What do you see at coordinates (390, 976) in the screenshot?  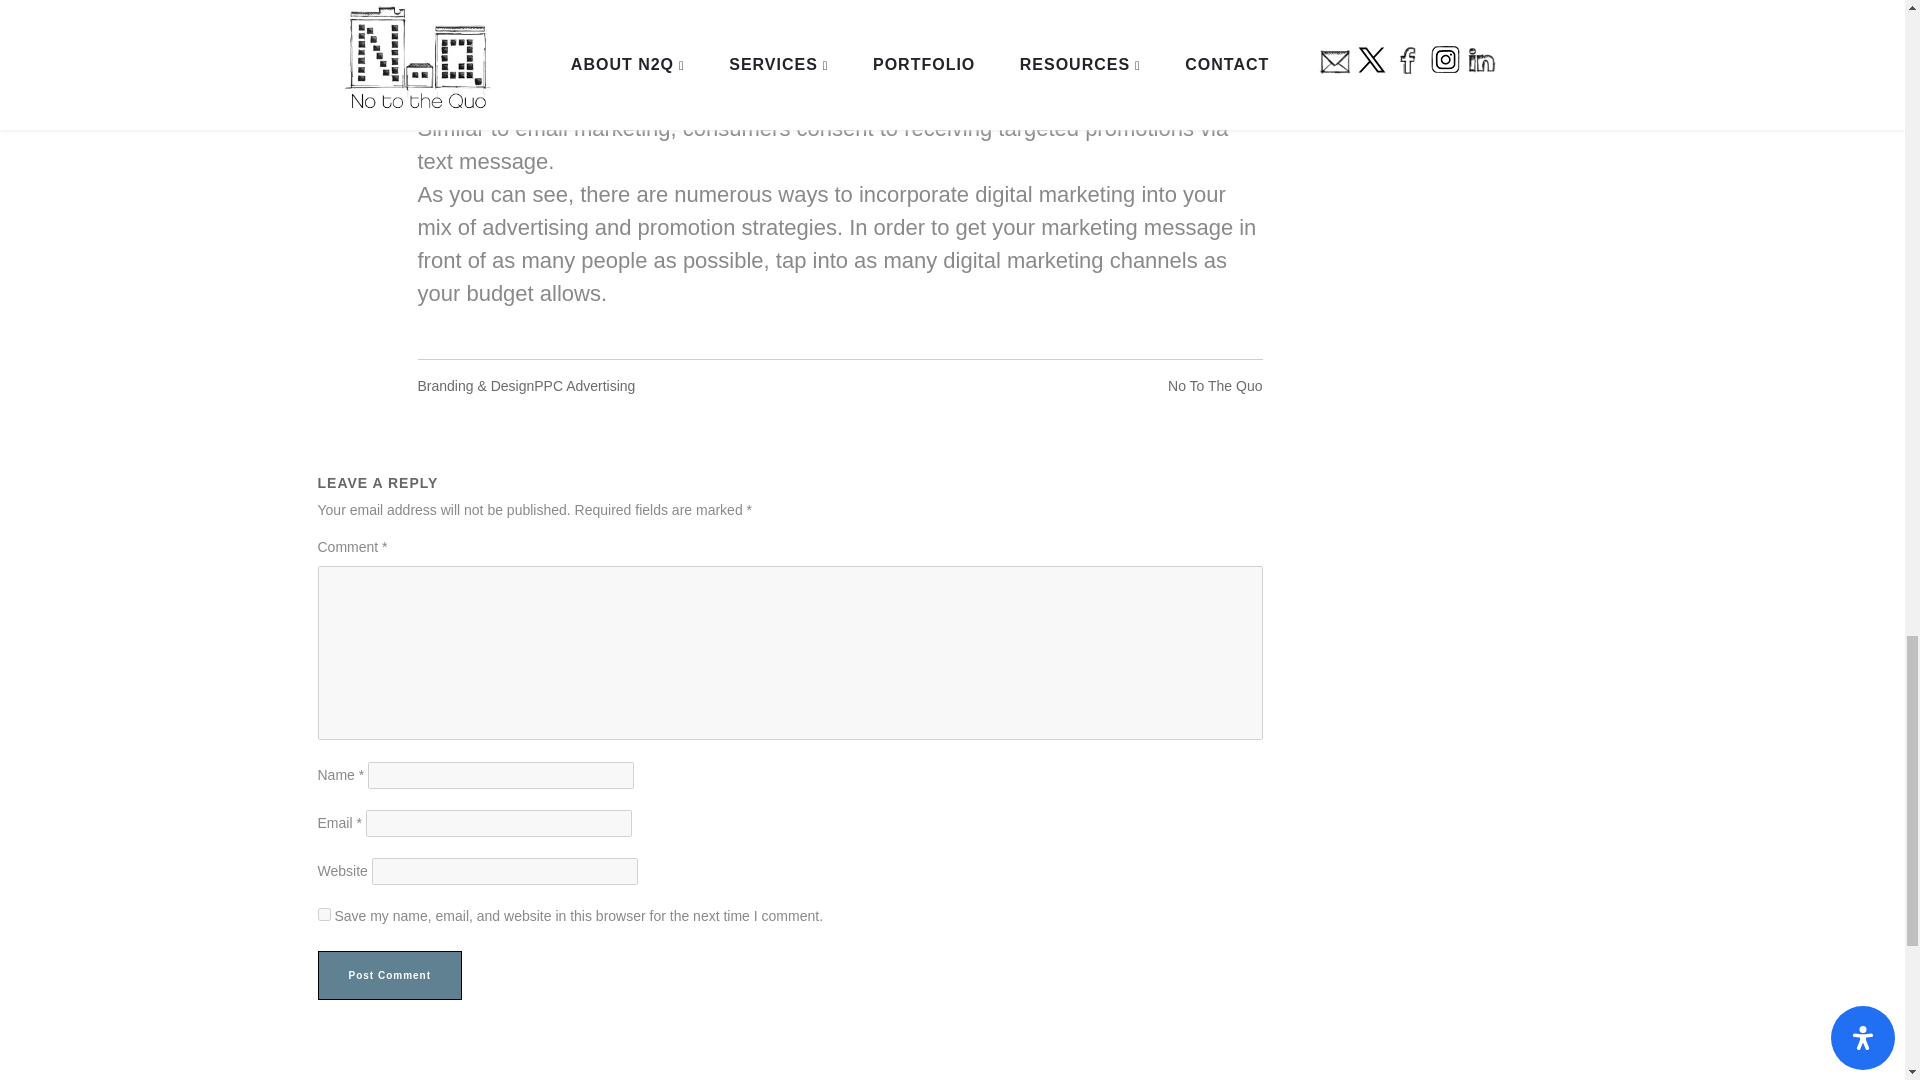 I see `Post Comment` at bounding box center [390, 976].